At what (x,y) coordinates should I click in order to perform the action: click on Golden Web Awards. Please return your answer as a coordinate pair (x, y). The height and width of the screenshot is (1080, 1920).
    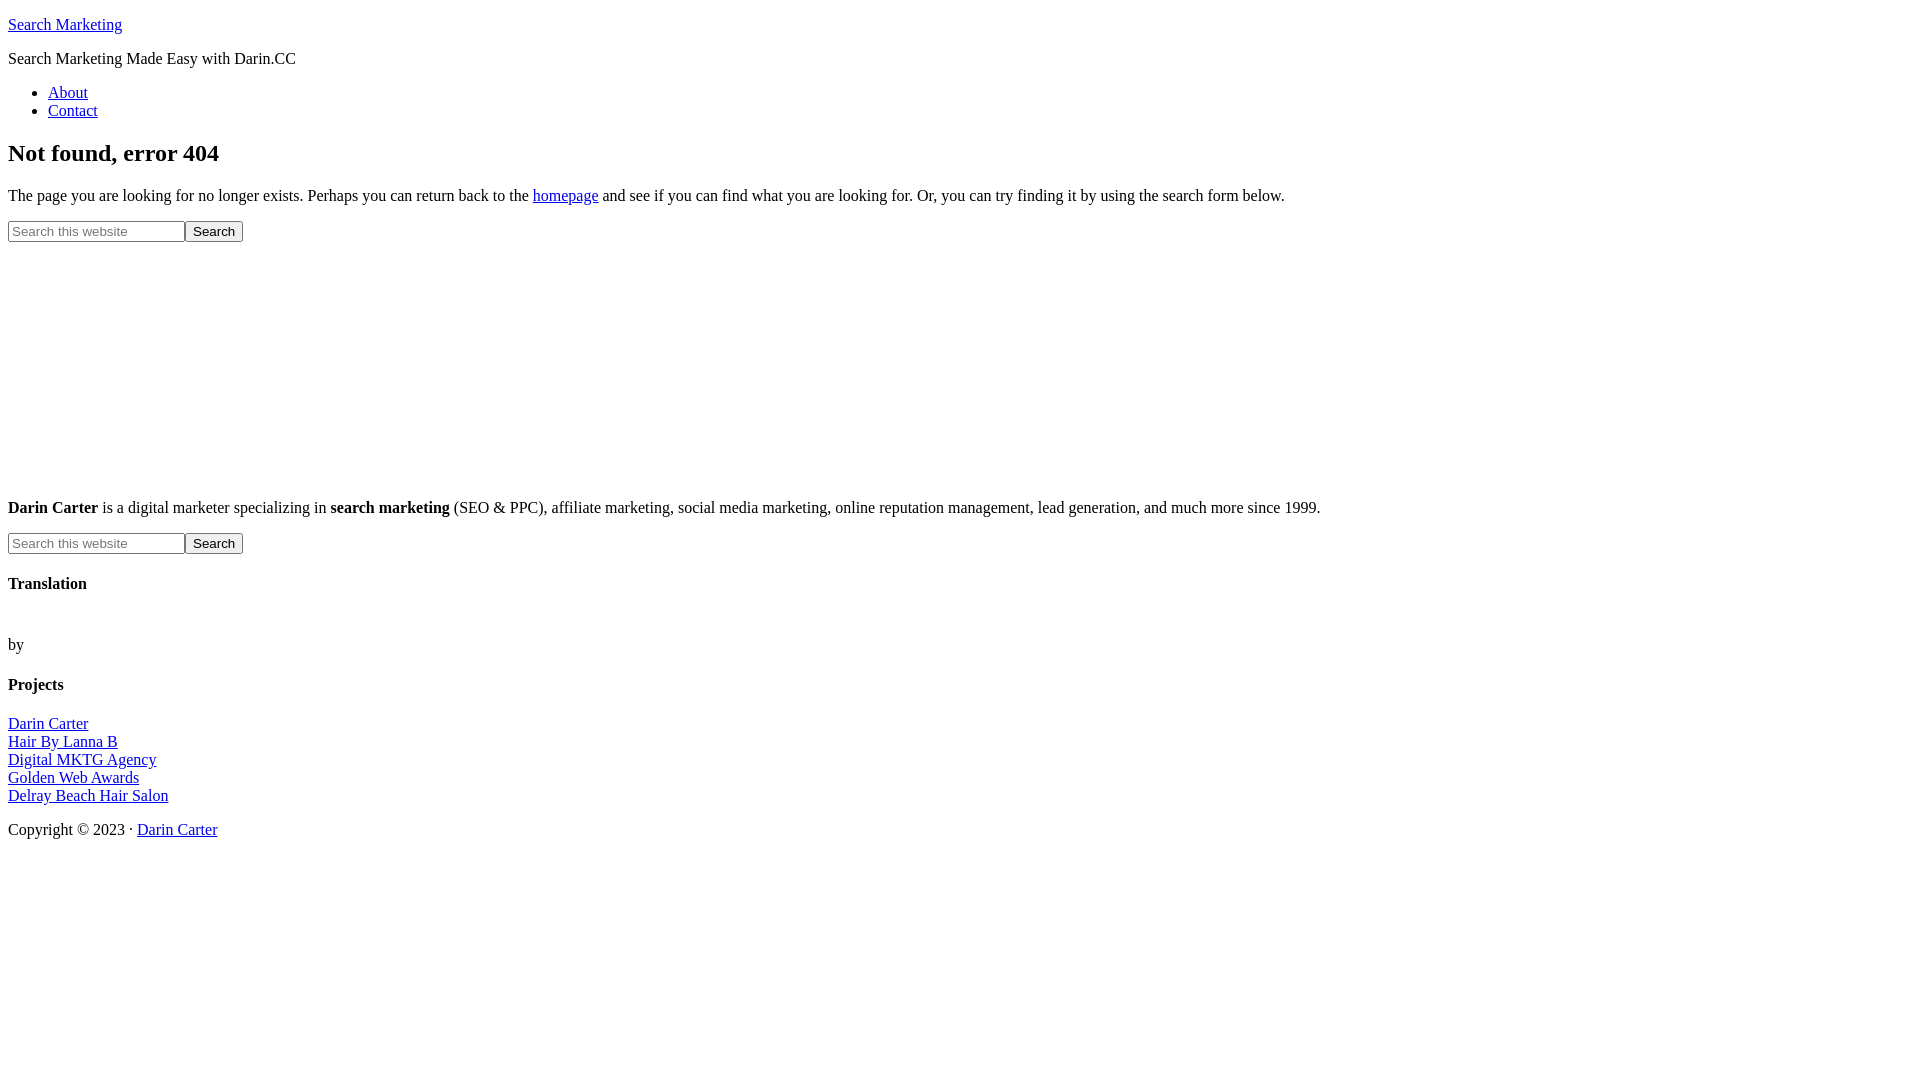
    Looking at the image, I should click on (74, 778).